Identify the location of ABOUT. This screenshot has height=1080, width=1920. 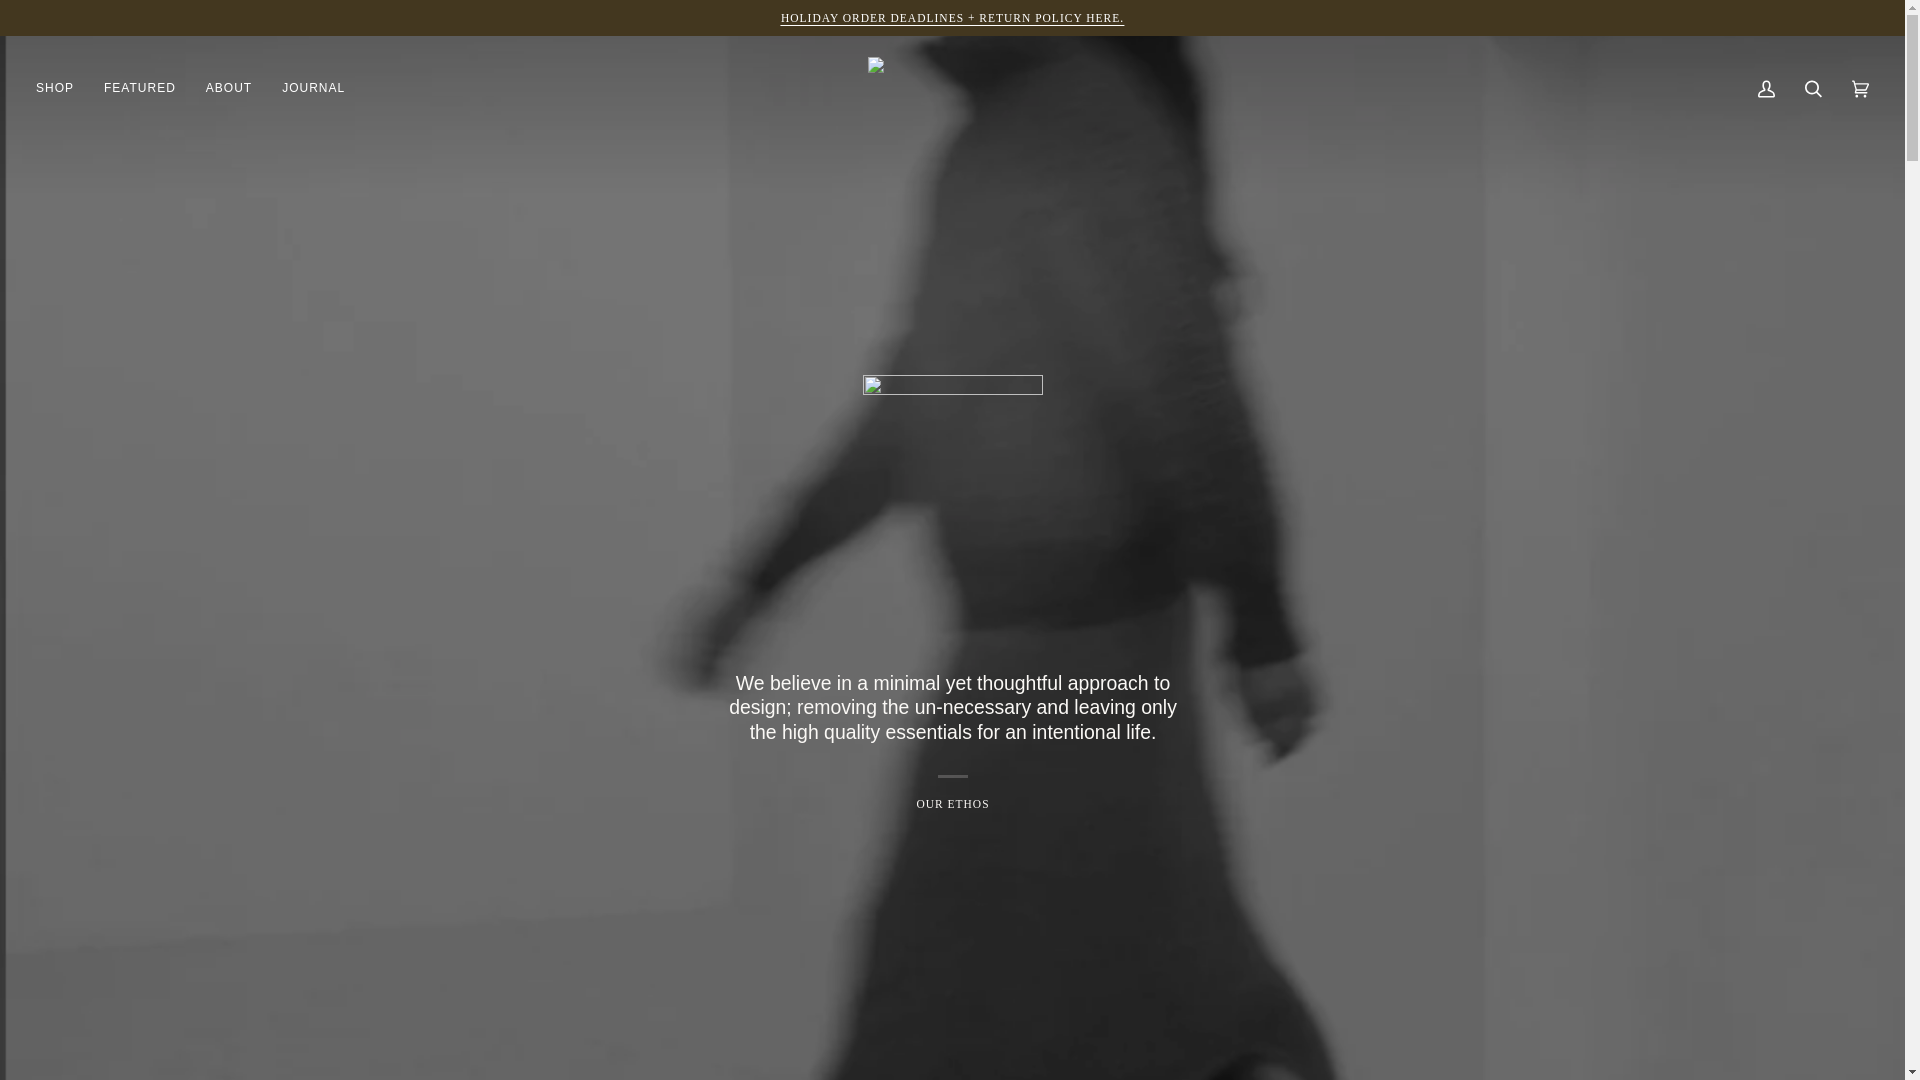
(229, 89).